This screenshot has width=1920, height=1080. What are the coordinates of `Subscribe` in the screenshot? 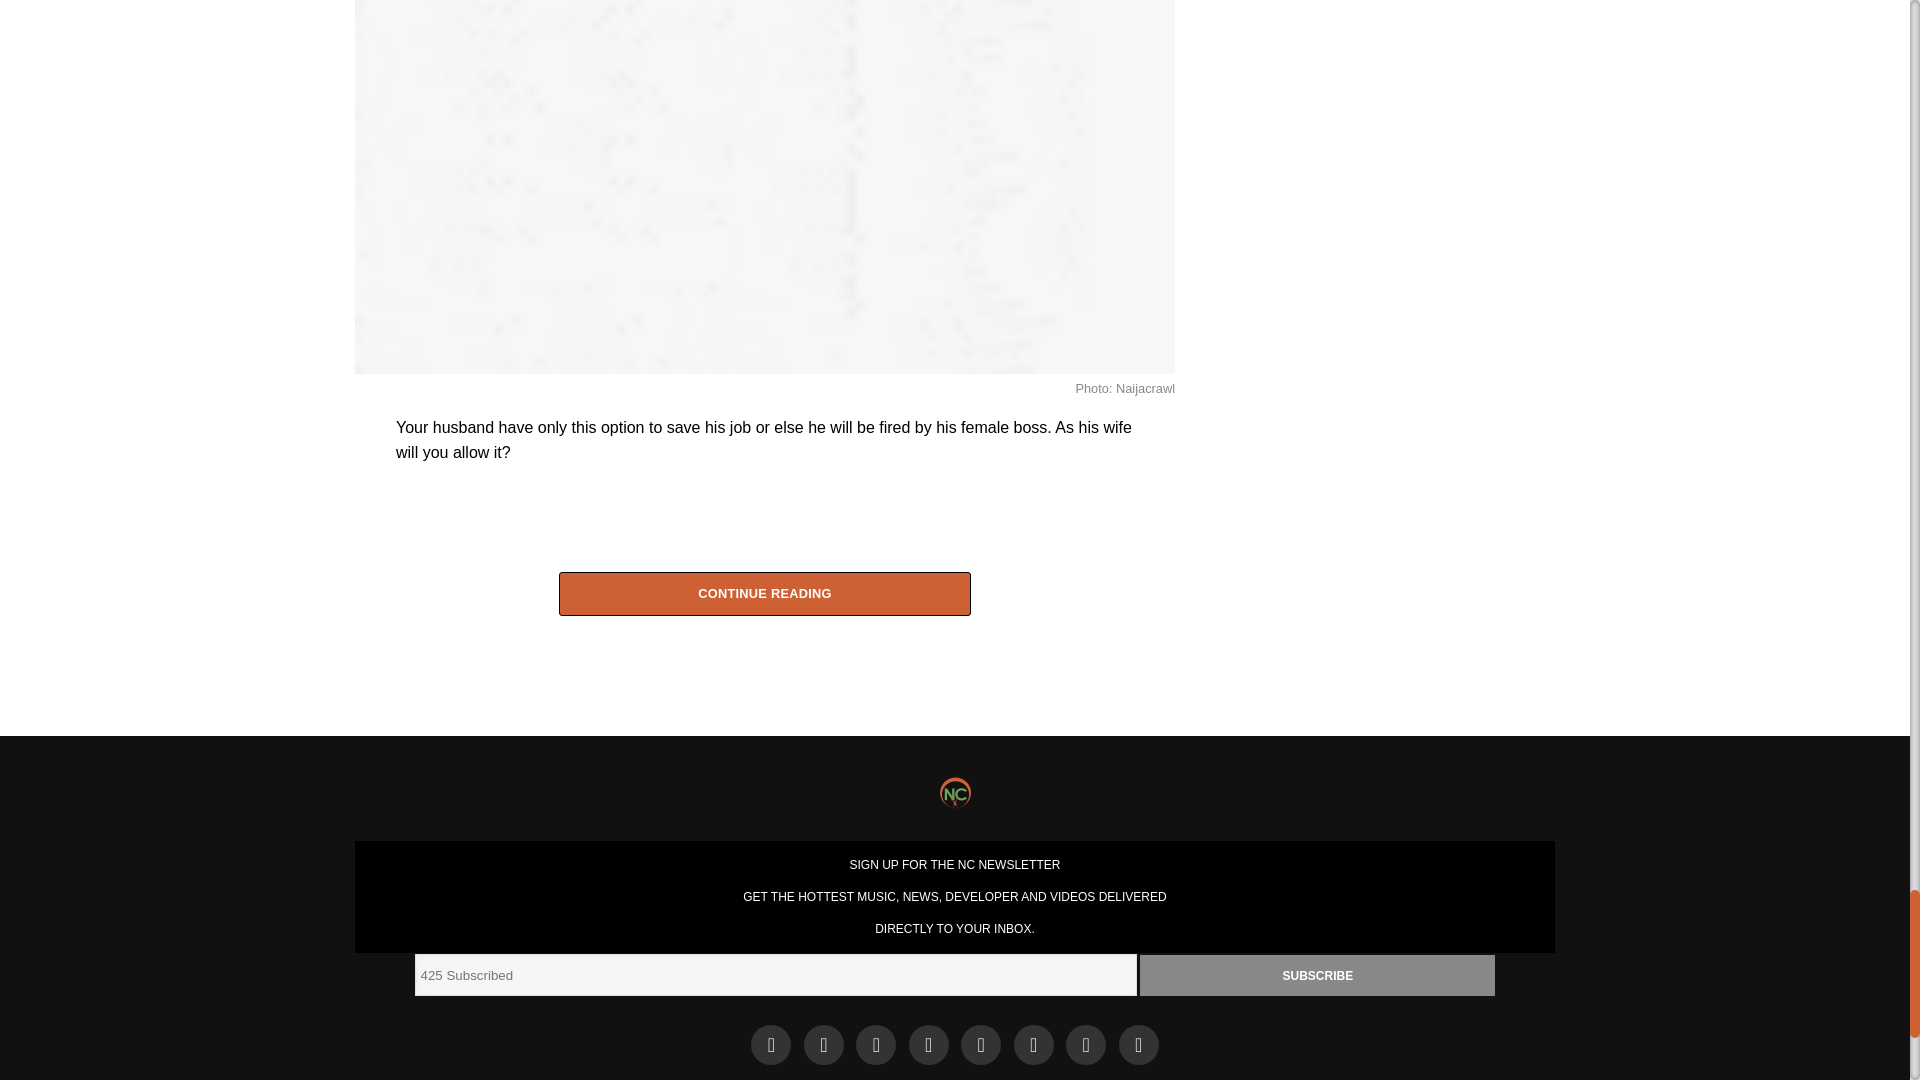 It's located at (1318, 974).